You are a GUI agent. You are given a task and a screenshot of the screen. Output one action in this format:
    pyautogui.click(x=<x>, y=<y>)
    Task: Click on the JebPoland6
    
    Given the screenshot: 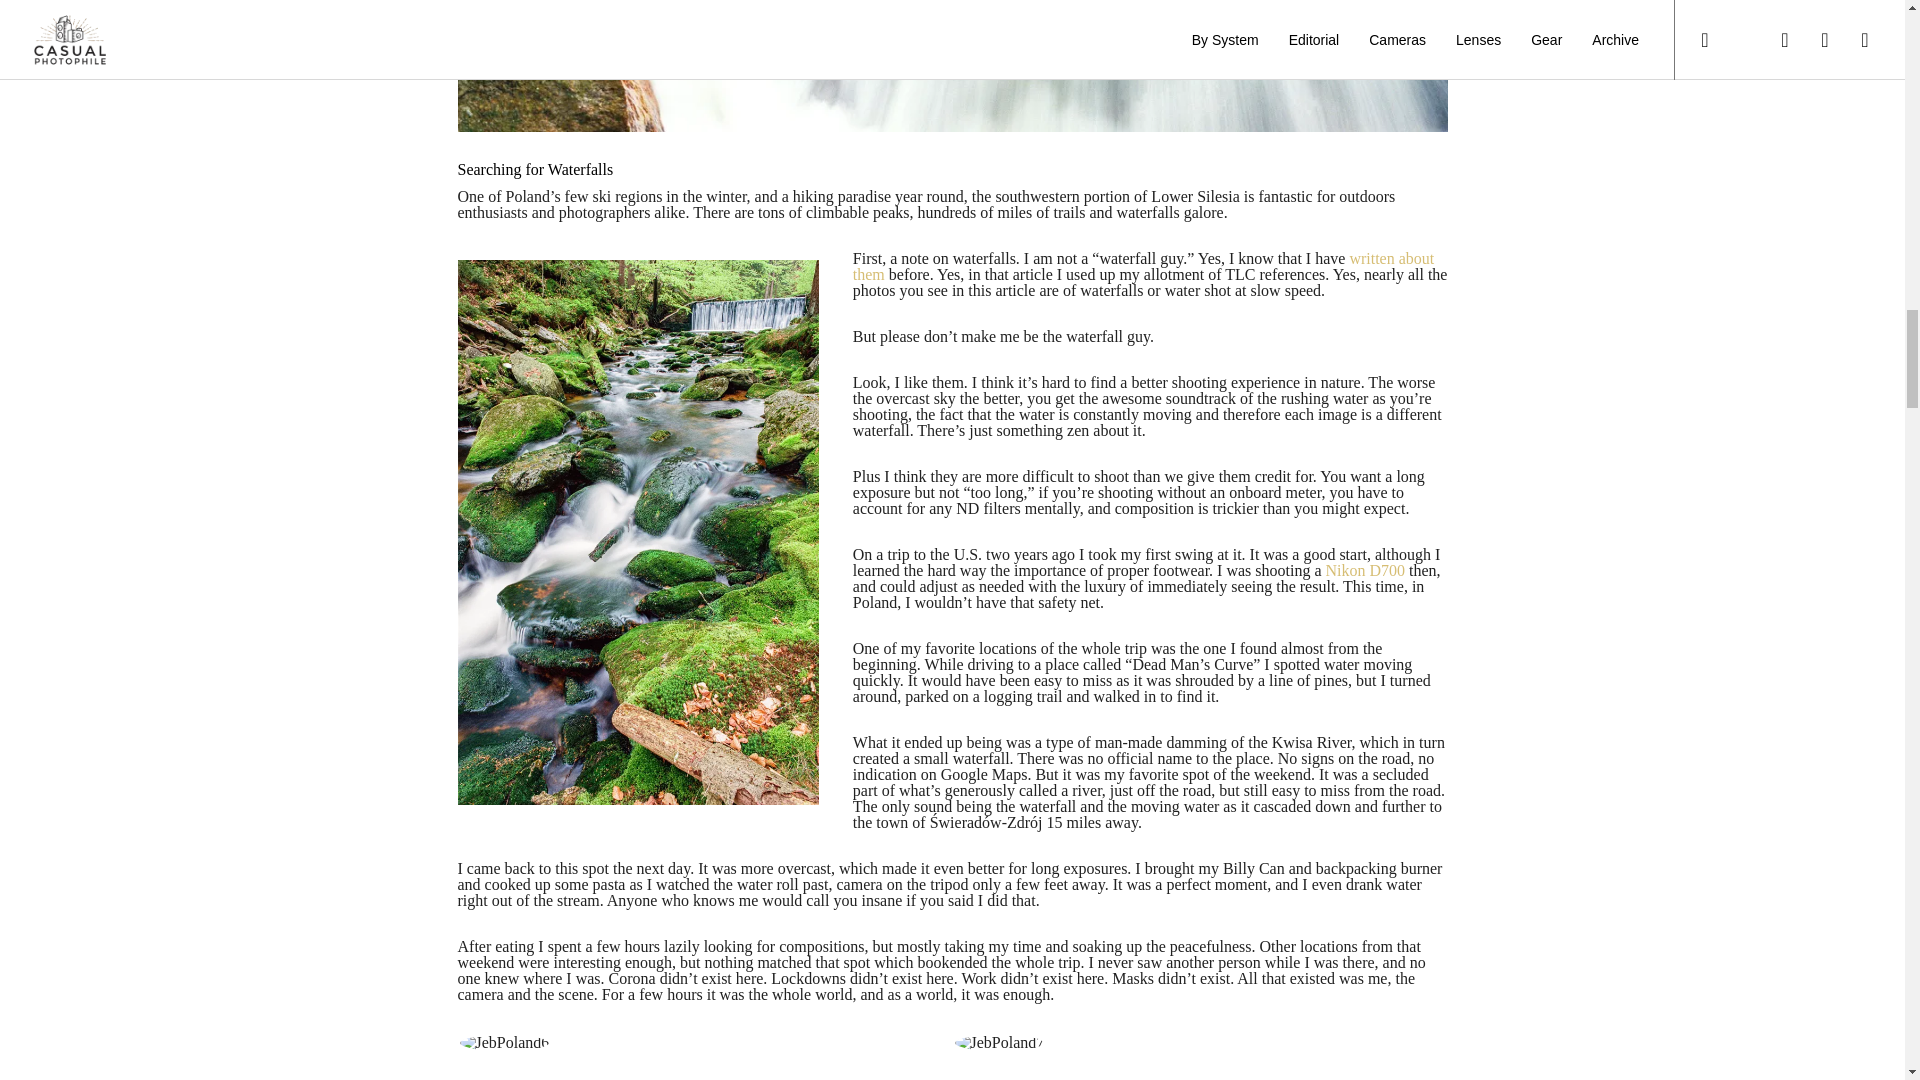 What is the action you would take?
    pyautogui.click(x=504, y=1042)
    